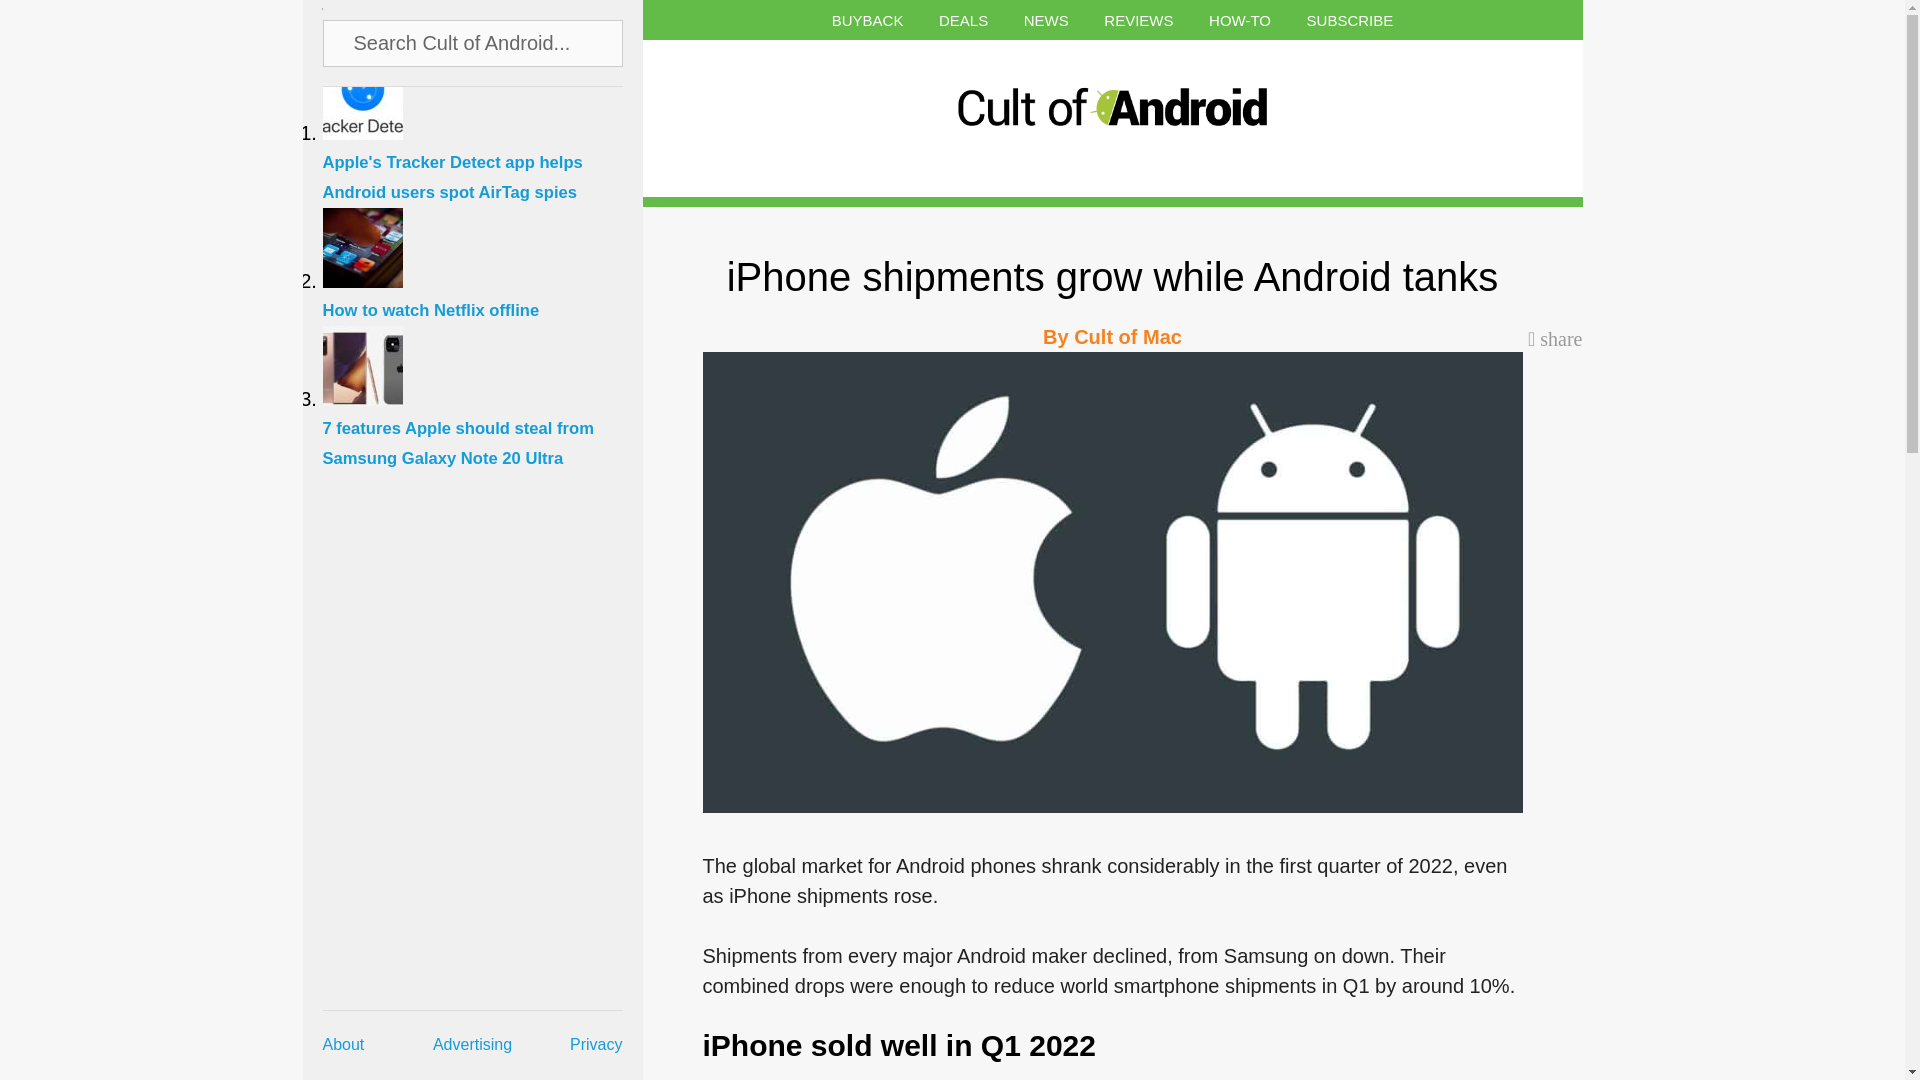  I want to click on About, so click(343, 1044).